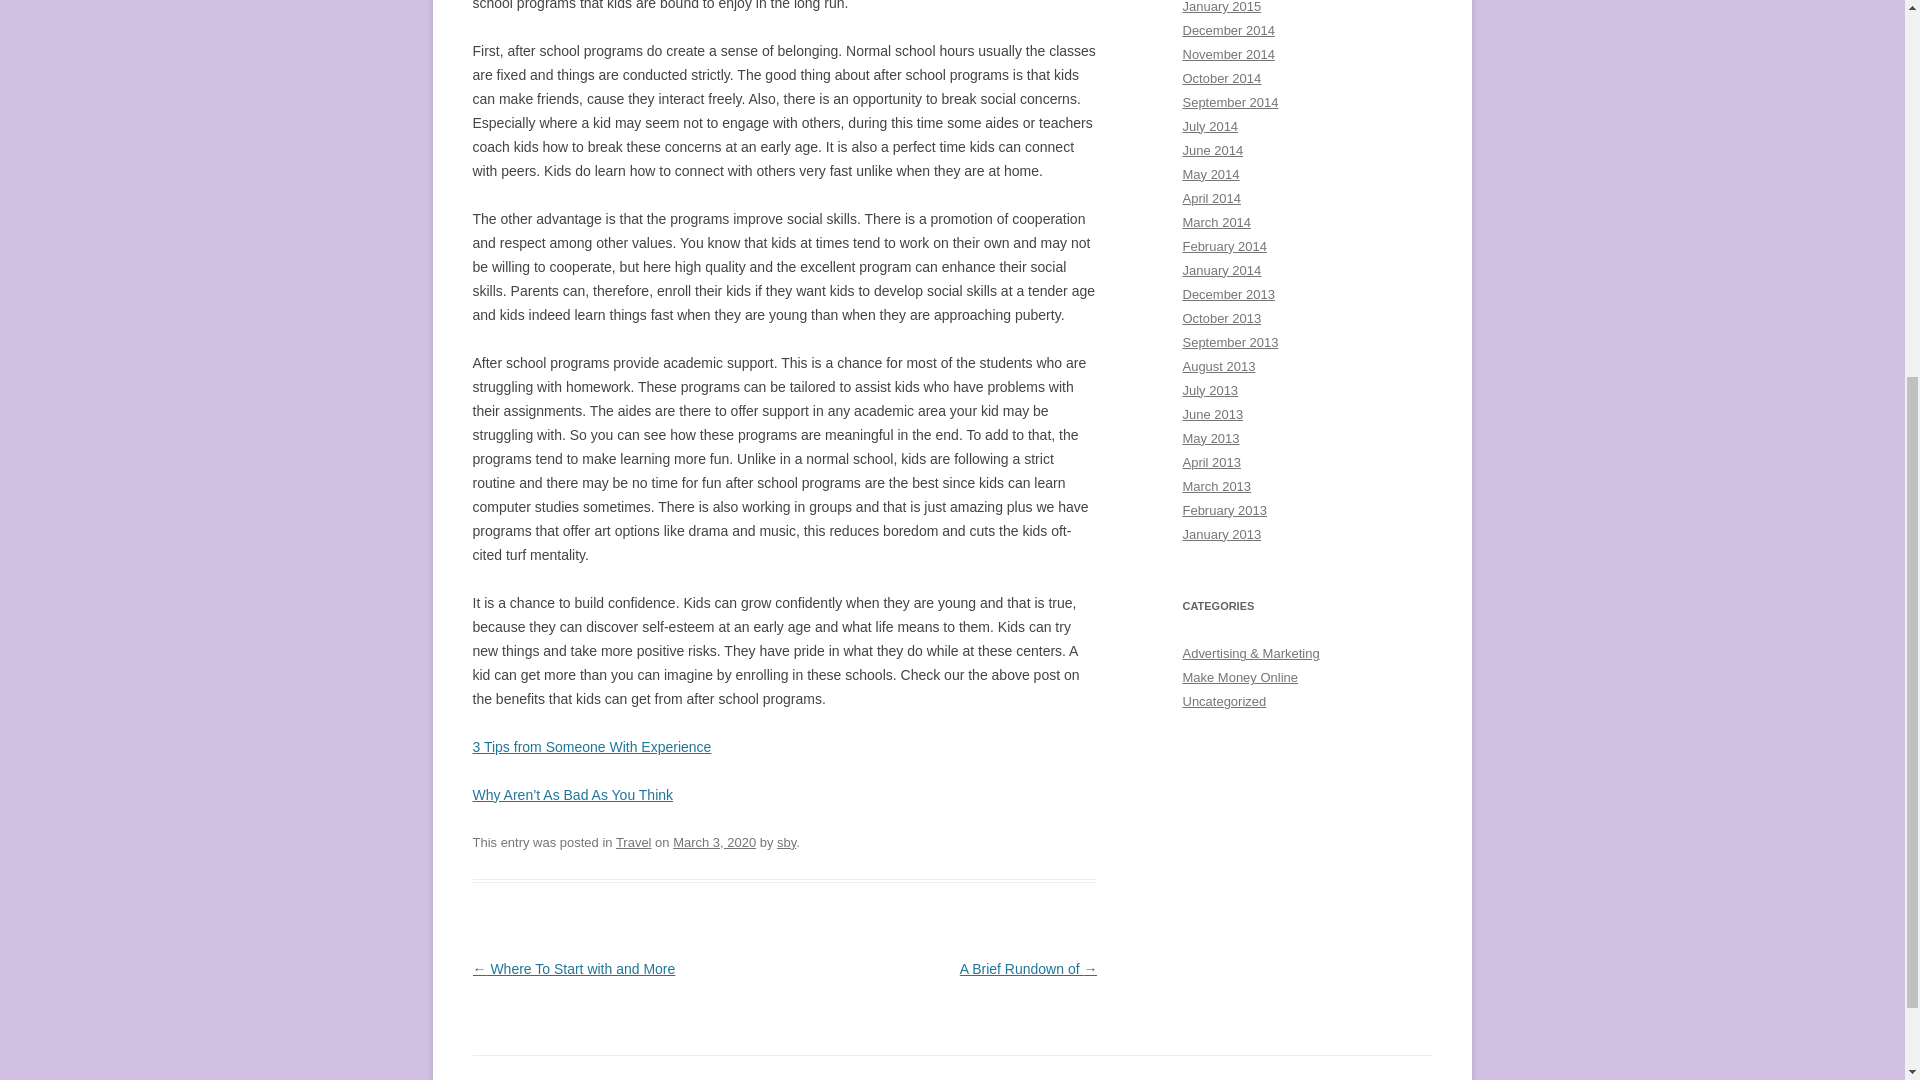 The image size is (1920, 1080). Describe the element at coordinates (786, 842) in the screenshot. I see `View all posts by sby` at that location.